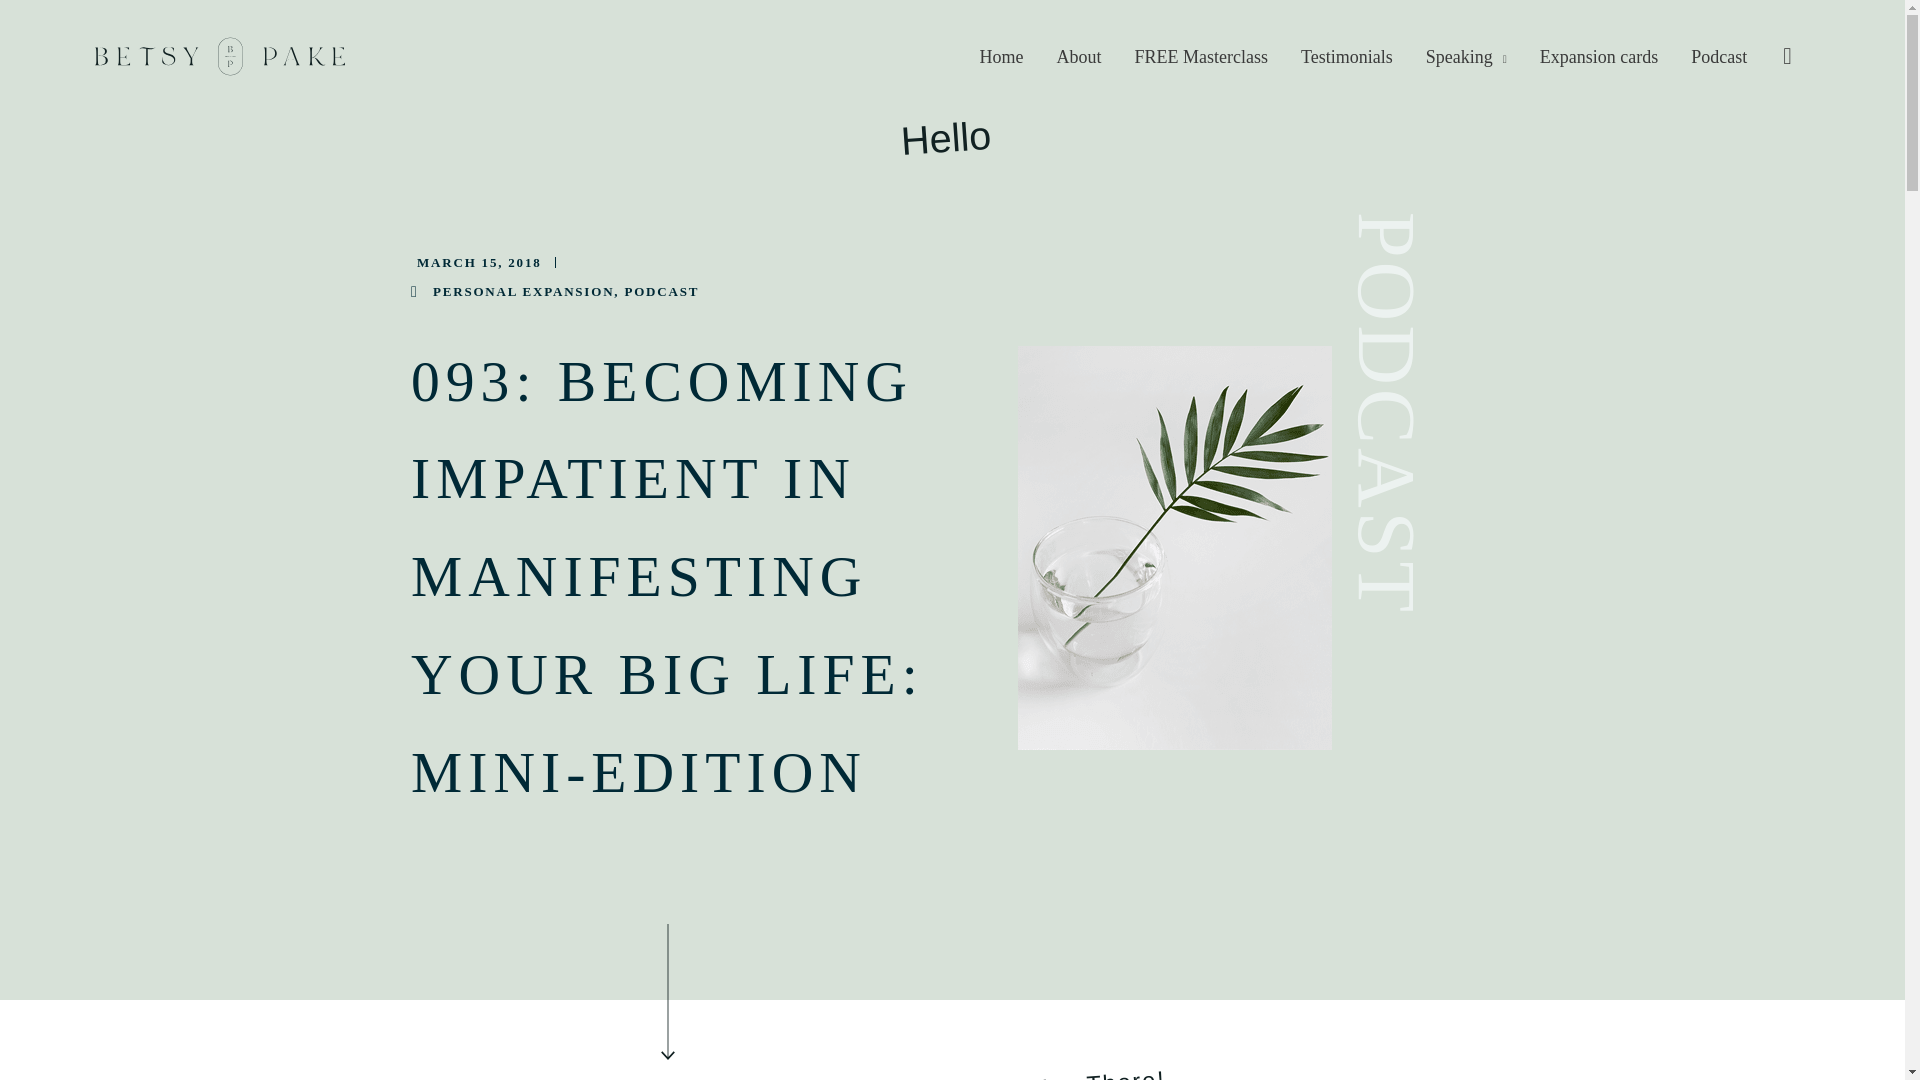 This screenshot has width=1920, height=1080. I want to click on Testimonials, so click(1348, 56).